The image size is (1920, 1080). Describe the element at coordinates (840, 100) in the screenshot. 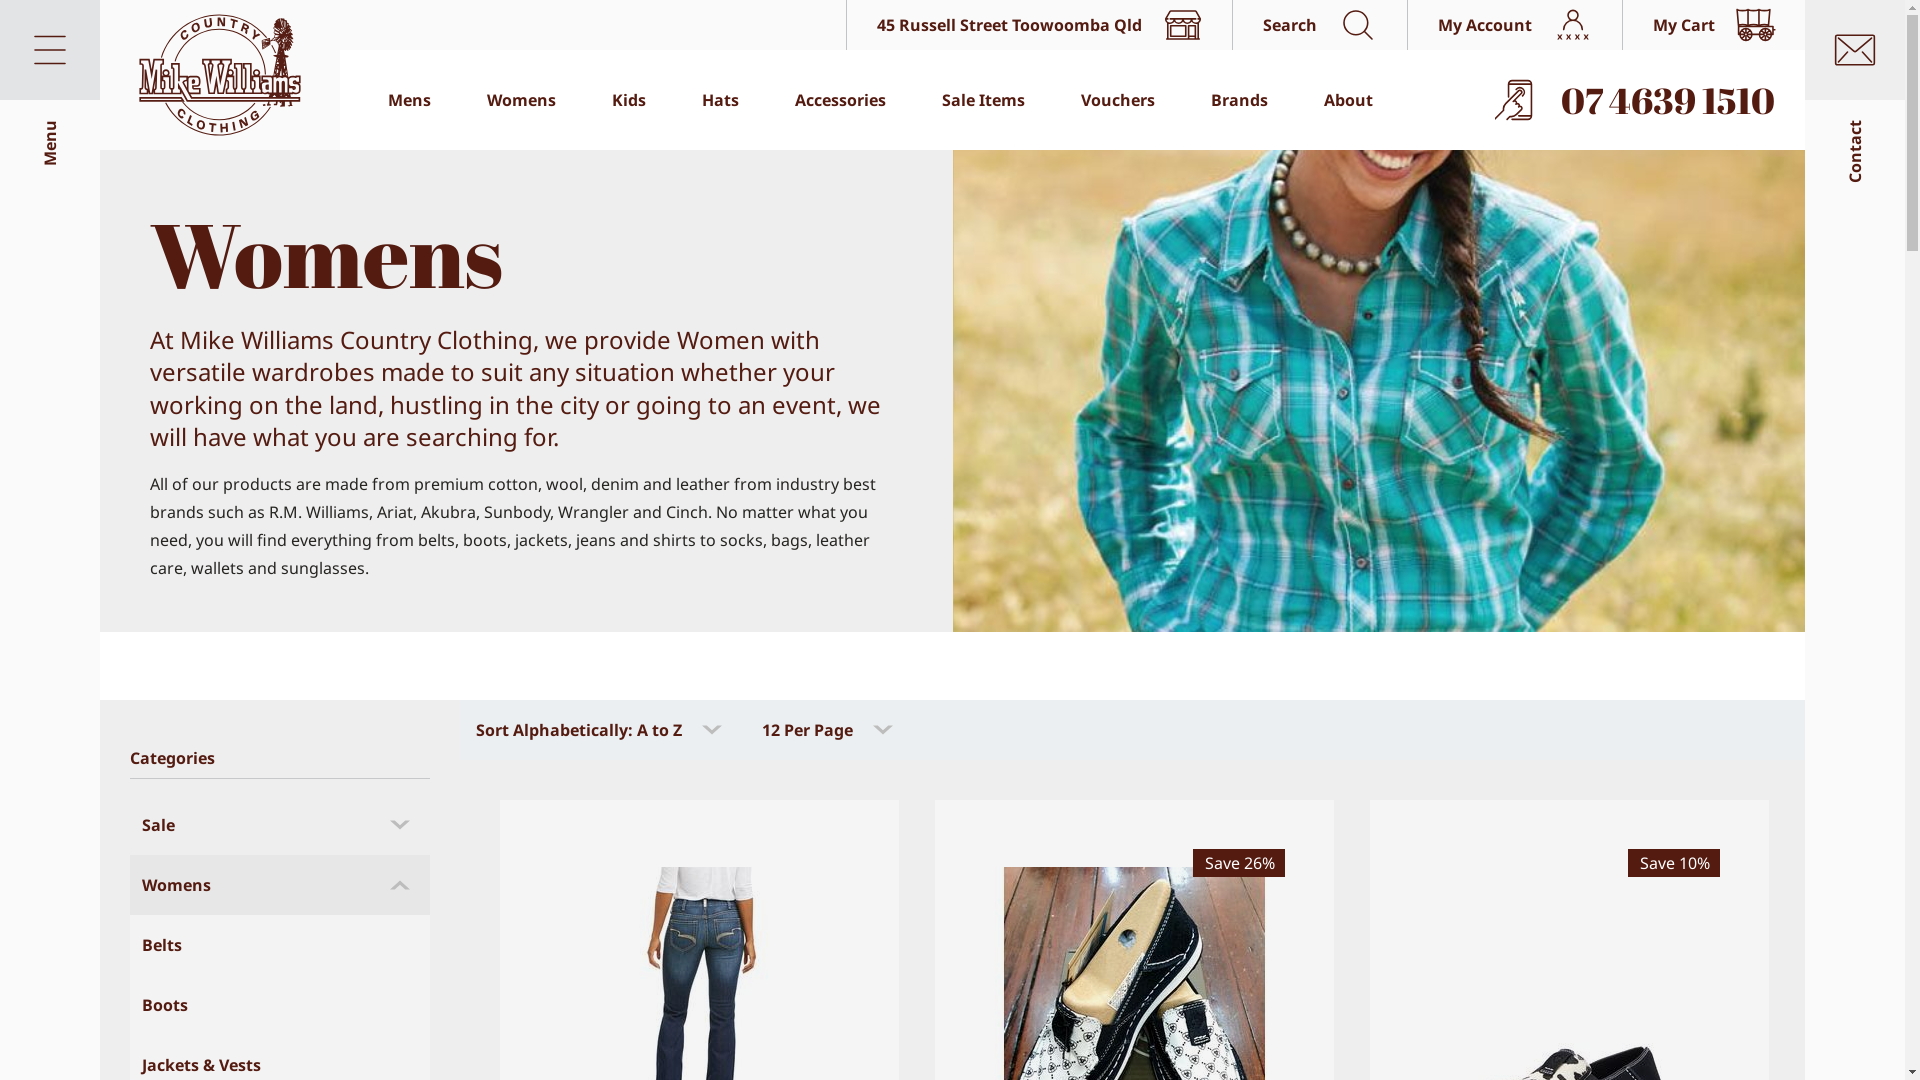

I see `Accessories` at that location.